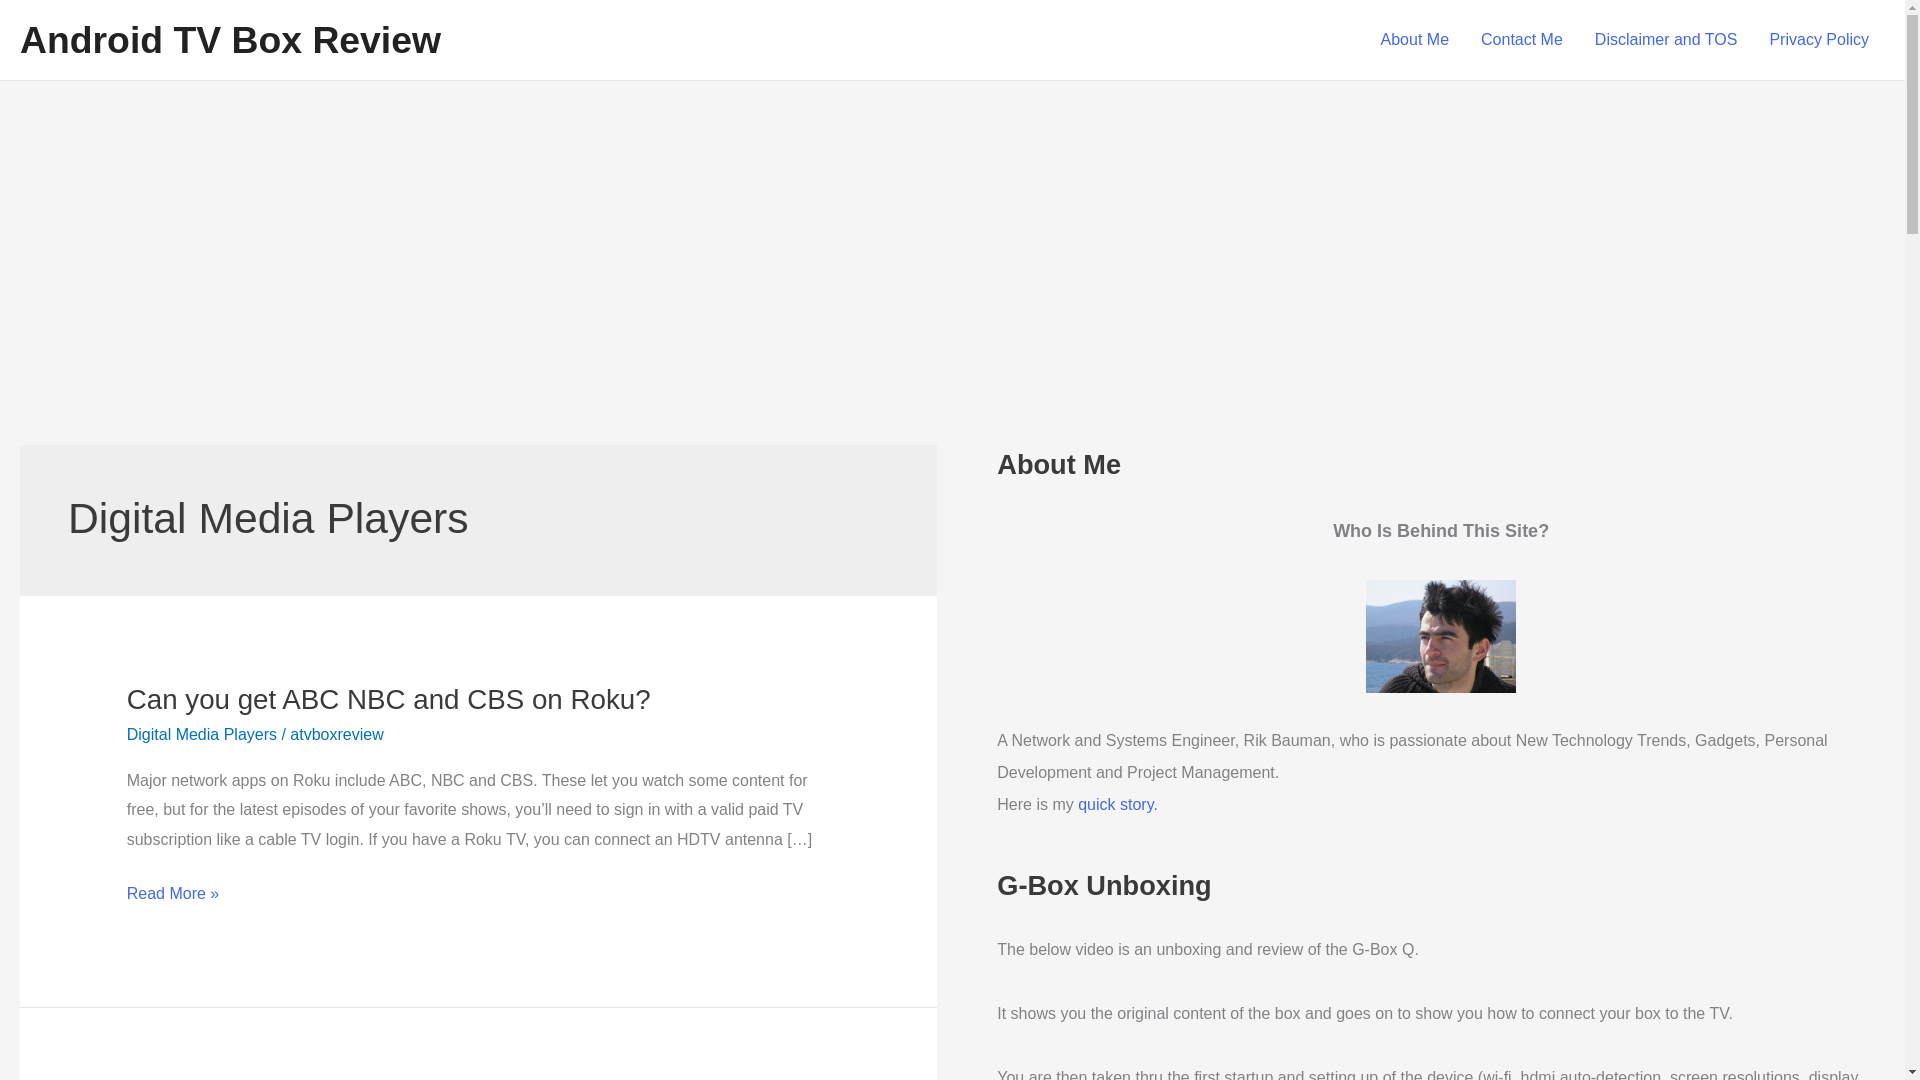 The height and width of the screenshot is (1080, 1920). What do you see at coordinates (230, 40) in the screenshot?
I see `Android TV Box Review` at bounding box center [230, 40].